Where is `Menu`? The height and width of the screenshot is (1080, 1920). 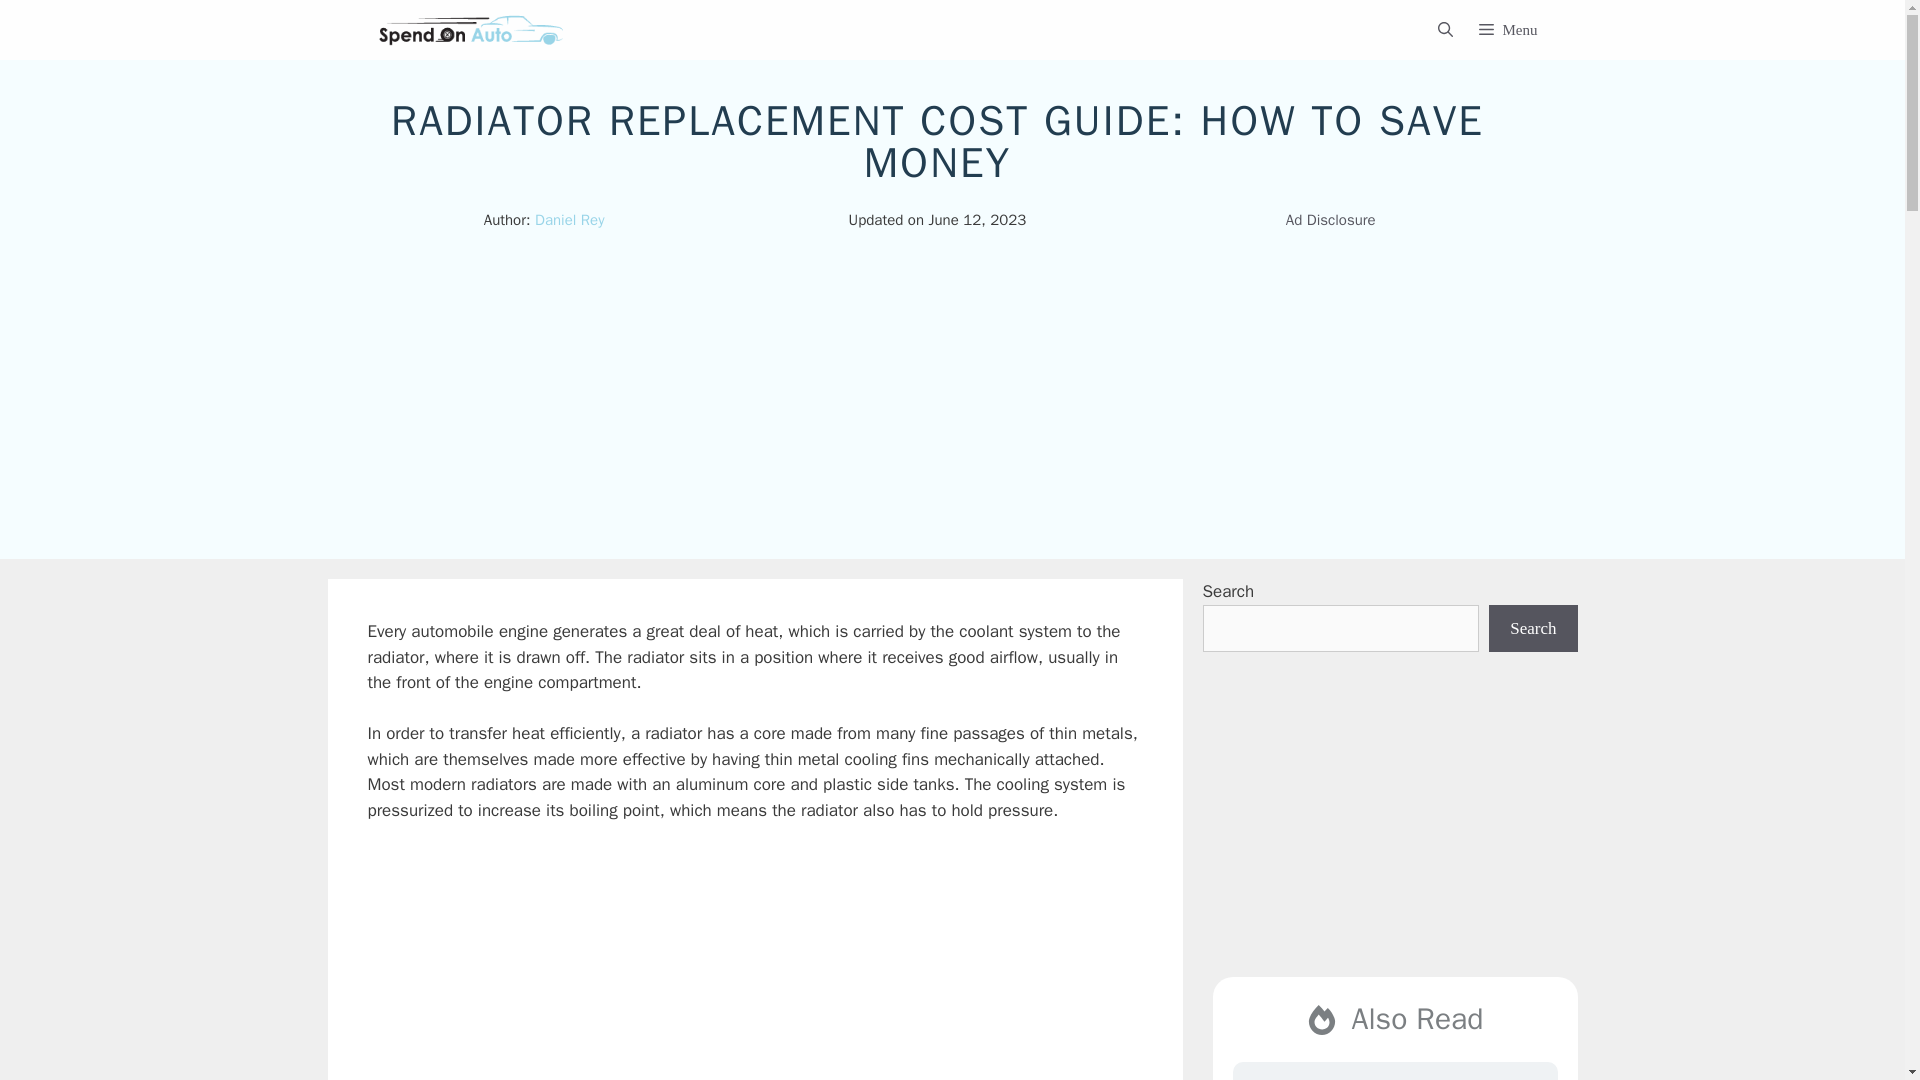 Menu is located at coordinates (1514, 30).